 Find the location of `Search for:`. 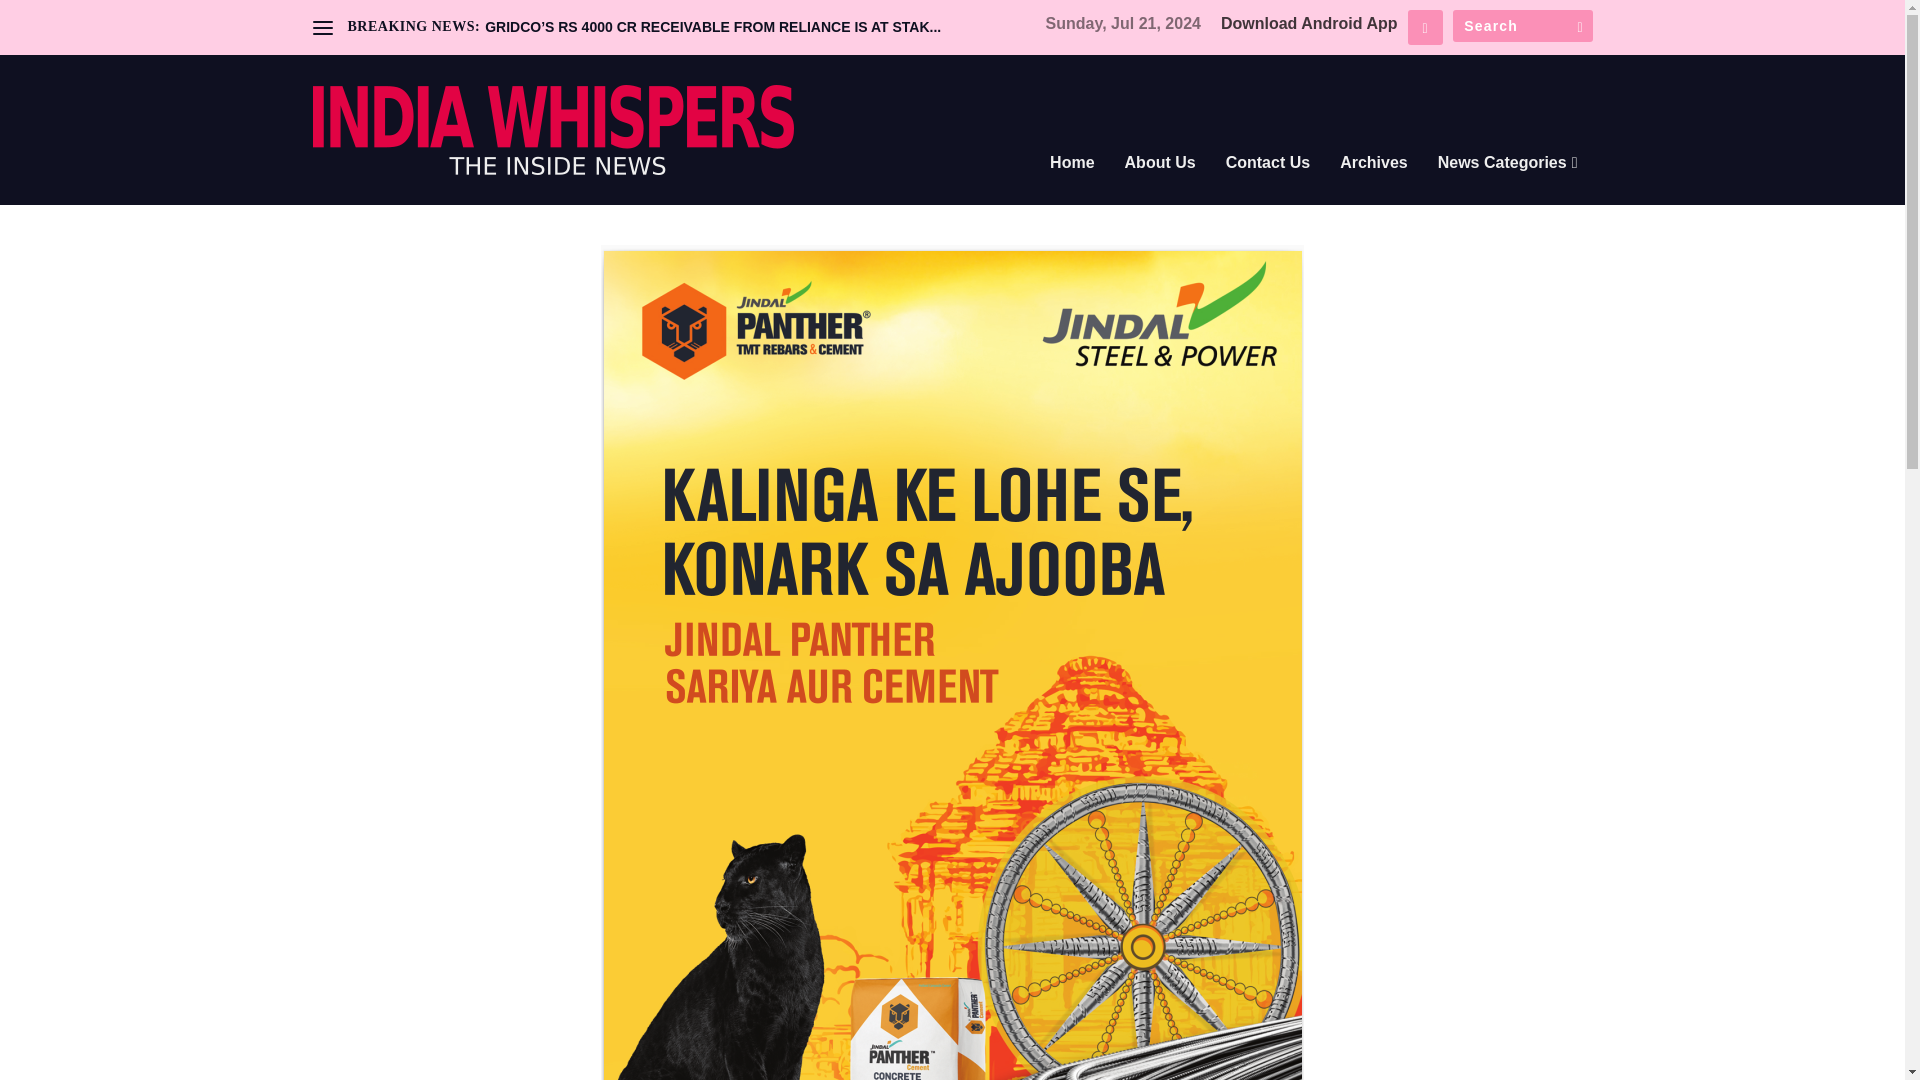

Search for: is located at coordinates (1521, 26).